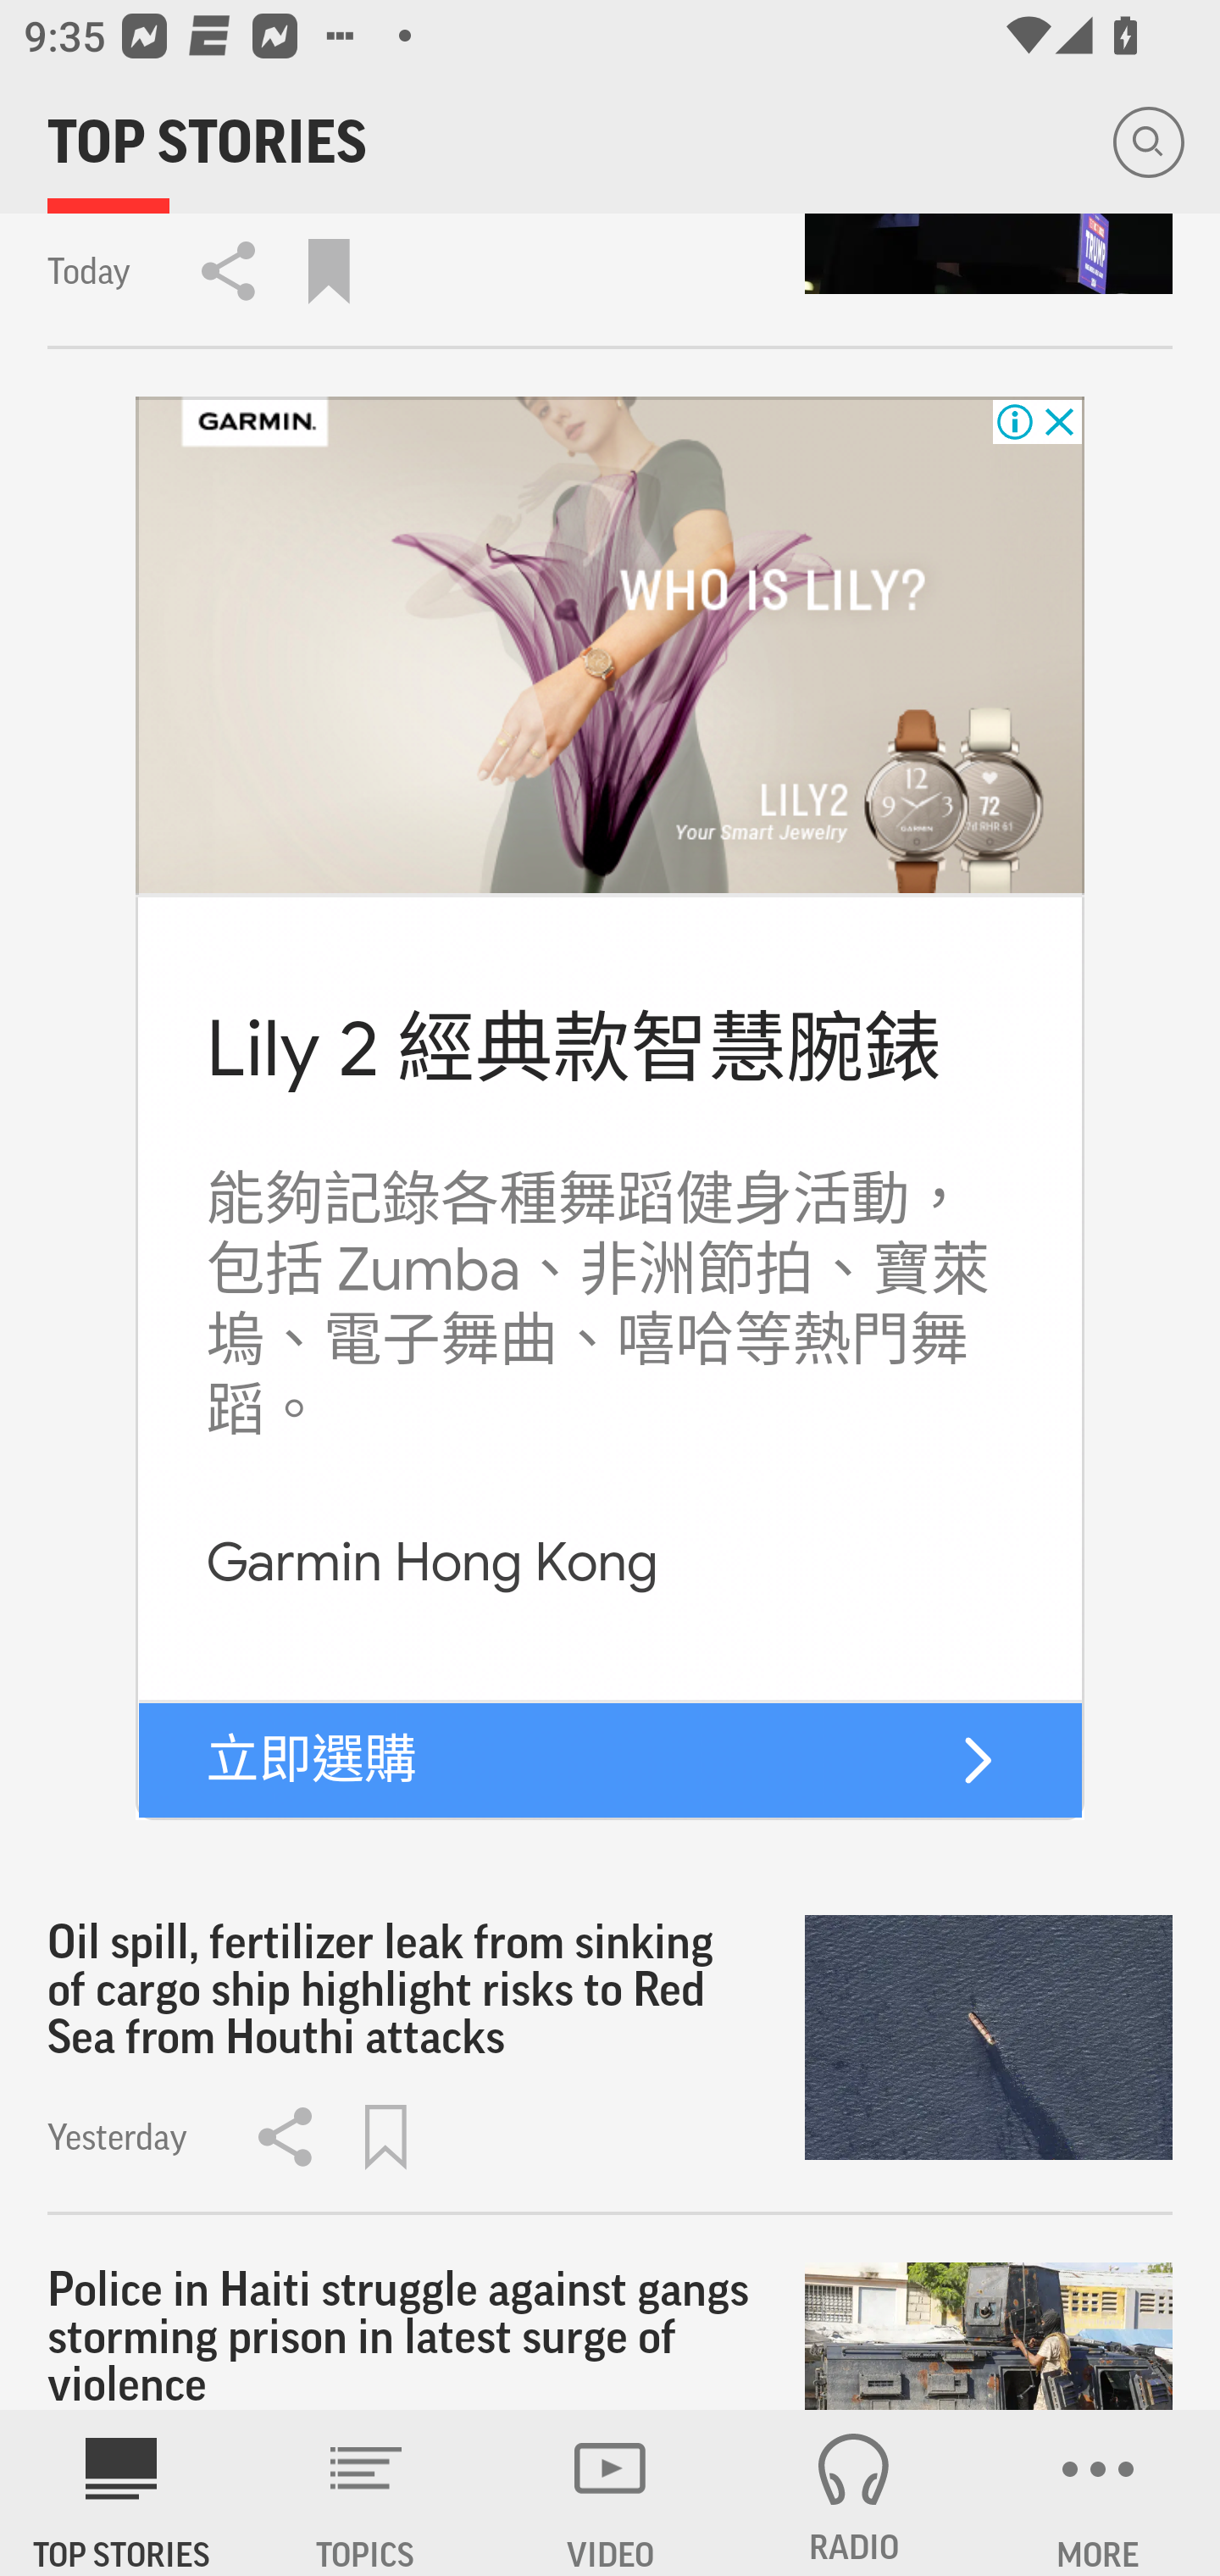  I want to click on 立即選購, so click(312, 1759).